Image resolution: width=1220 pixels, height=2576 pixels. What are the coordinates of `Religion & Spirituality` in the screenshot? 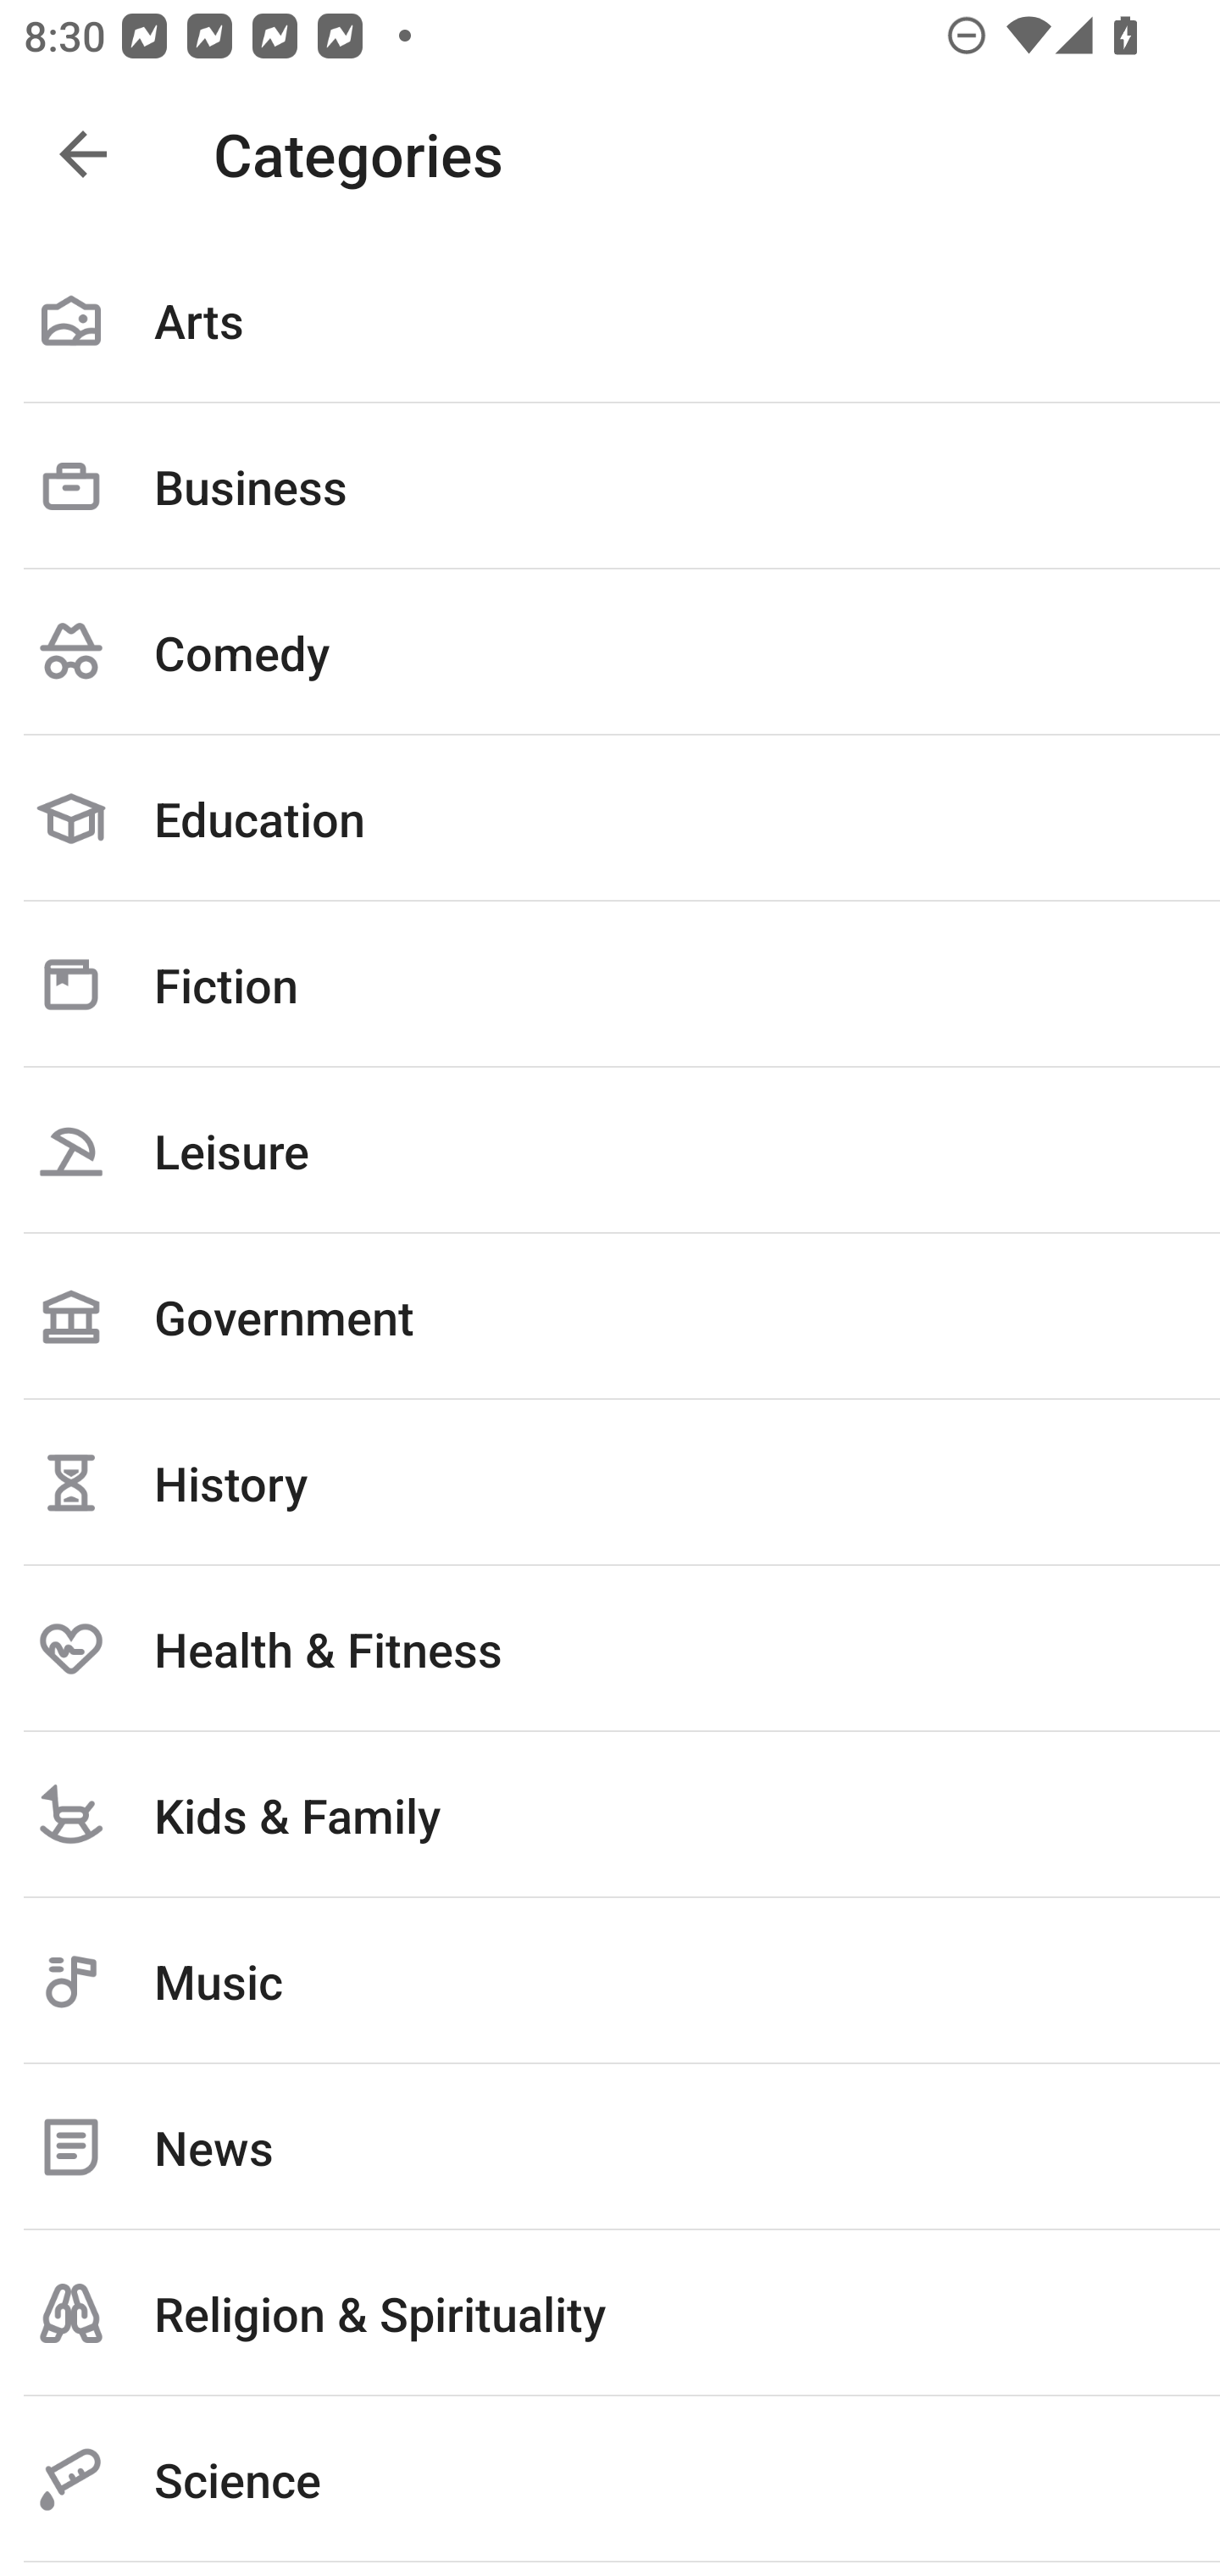 It's located at (610, 2313).